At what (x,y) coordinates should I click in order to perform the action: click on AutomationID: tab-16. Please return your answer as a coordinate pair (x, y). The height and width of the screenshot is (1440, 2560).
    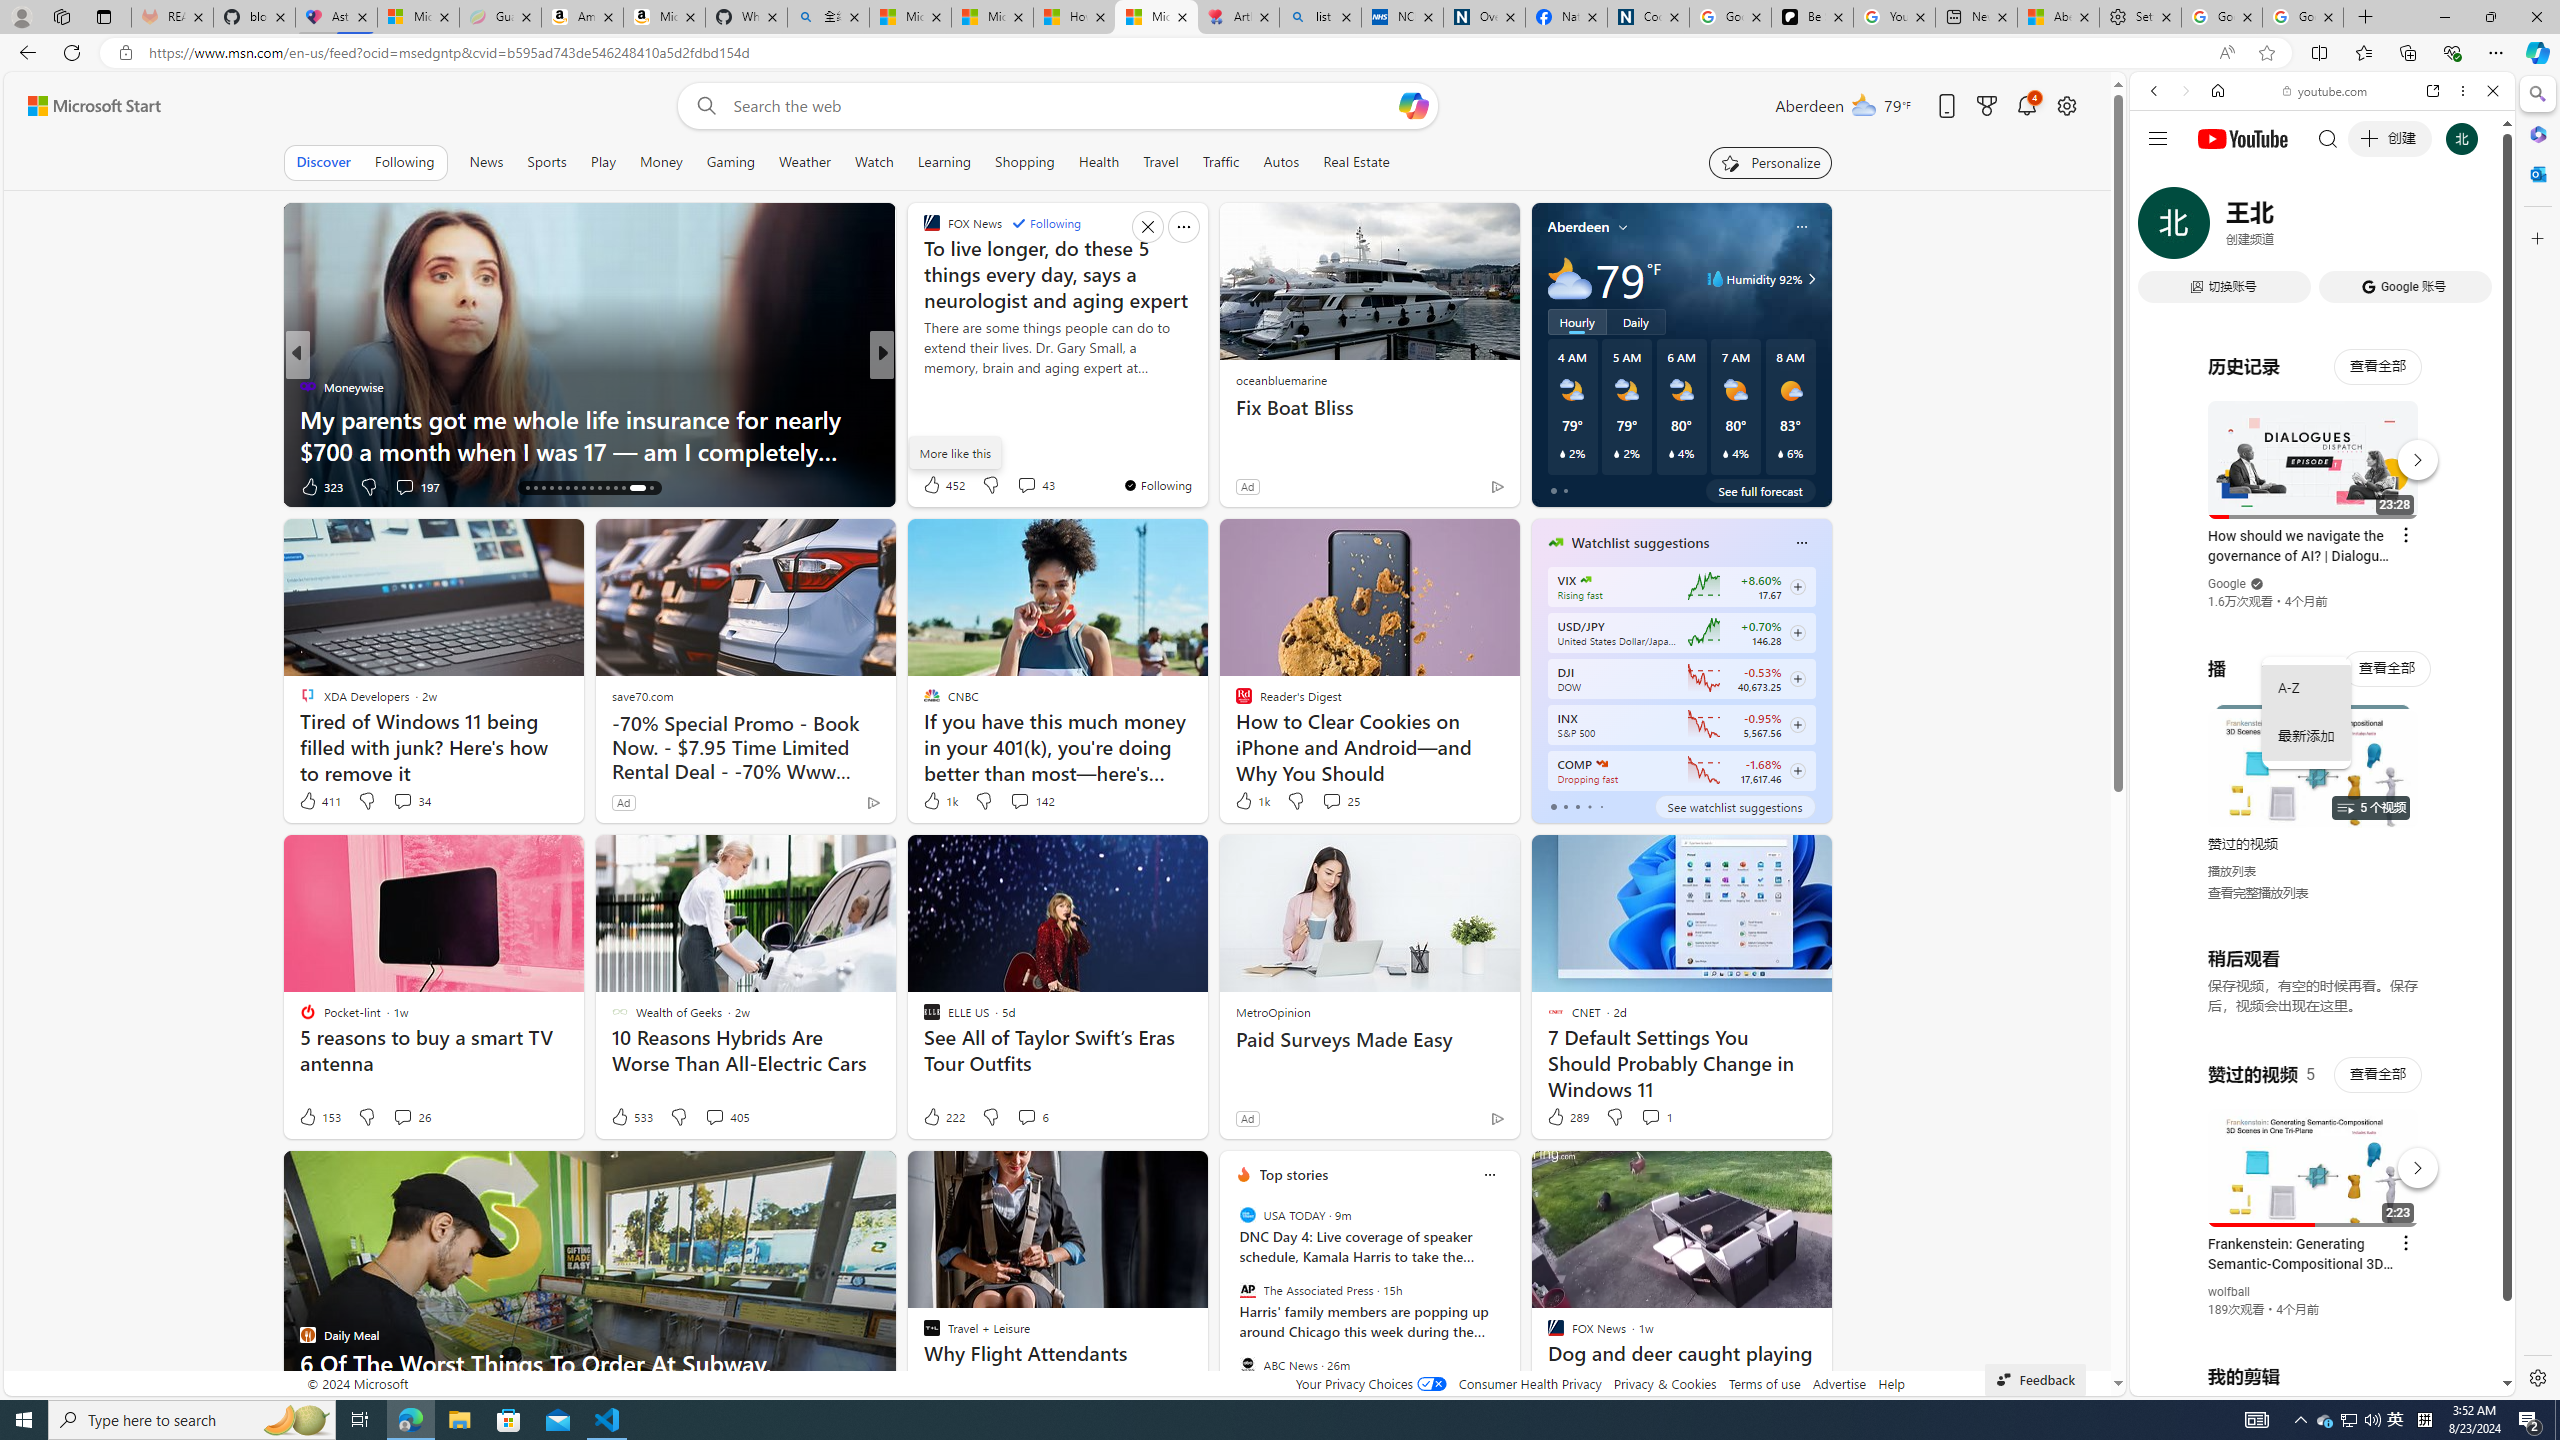
    Looking at the image, I should click on (527, 488).